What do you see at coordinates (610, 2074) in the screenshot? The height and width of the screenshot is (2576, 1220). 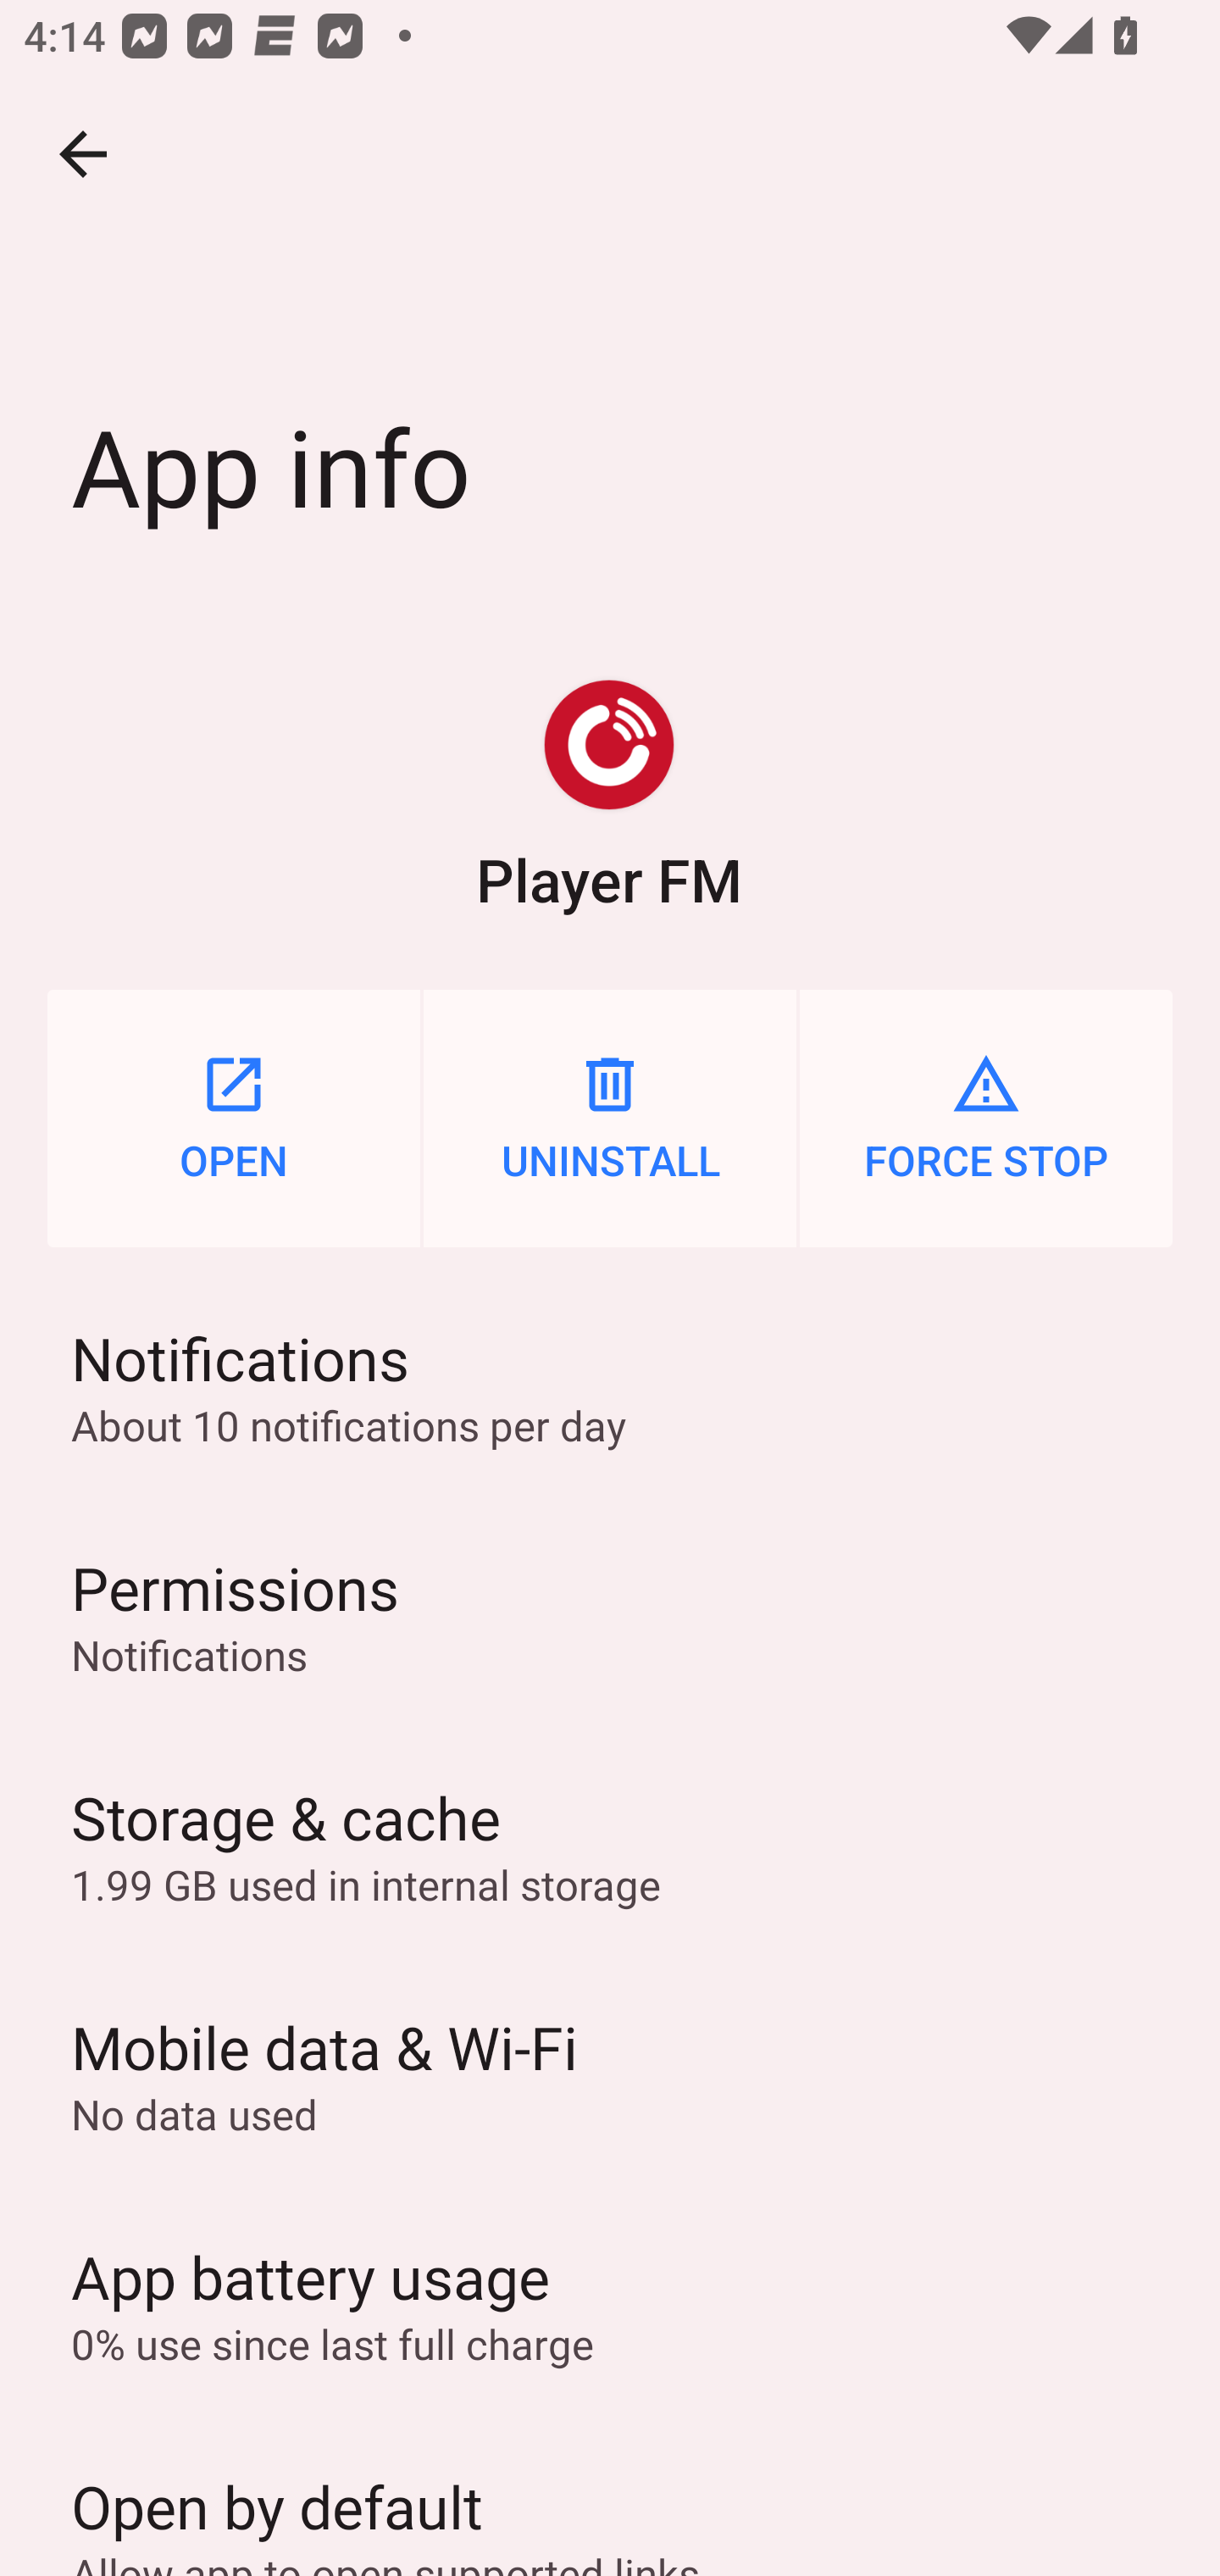 I see `Mobile data & Wi‑Fi No data used` at bounding box center [610, 2074].